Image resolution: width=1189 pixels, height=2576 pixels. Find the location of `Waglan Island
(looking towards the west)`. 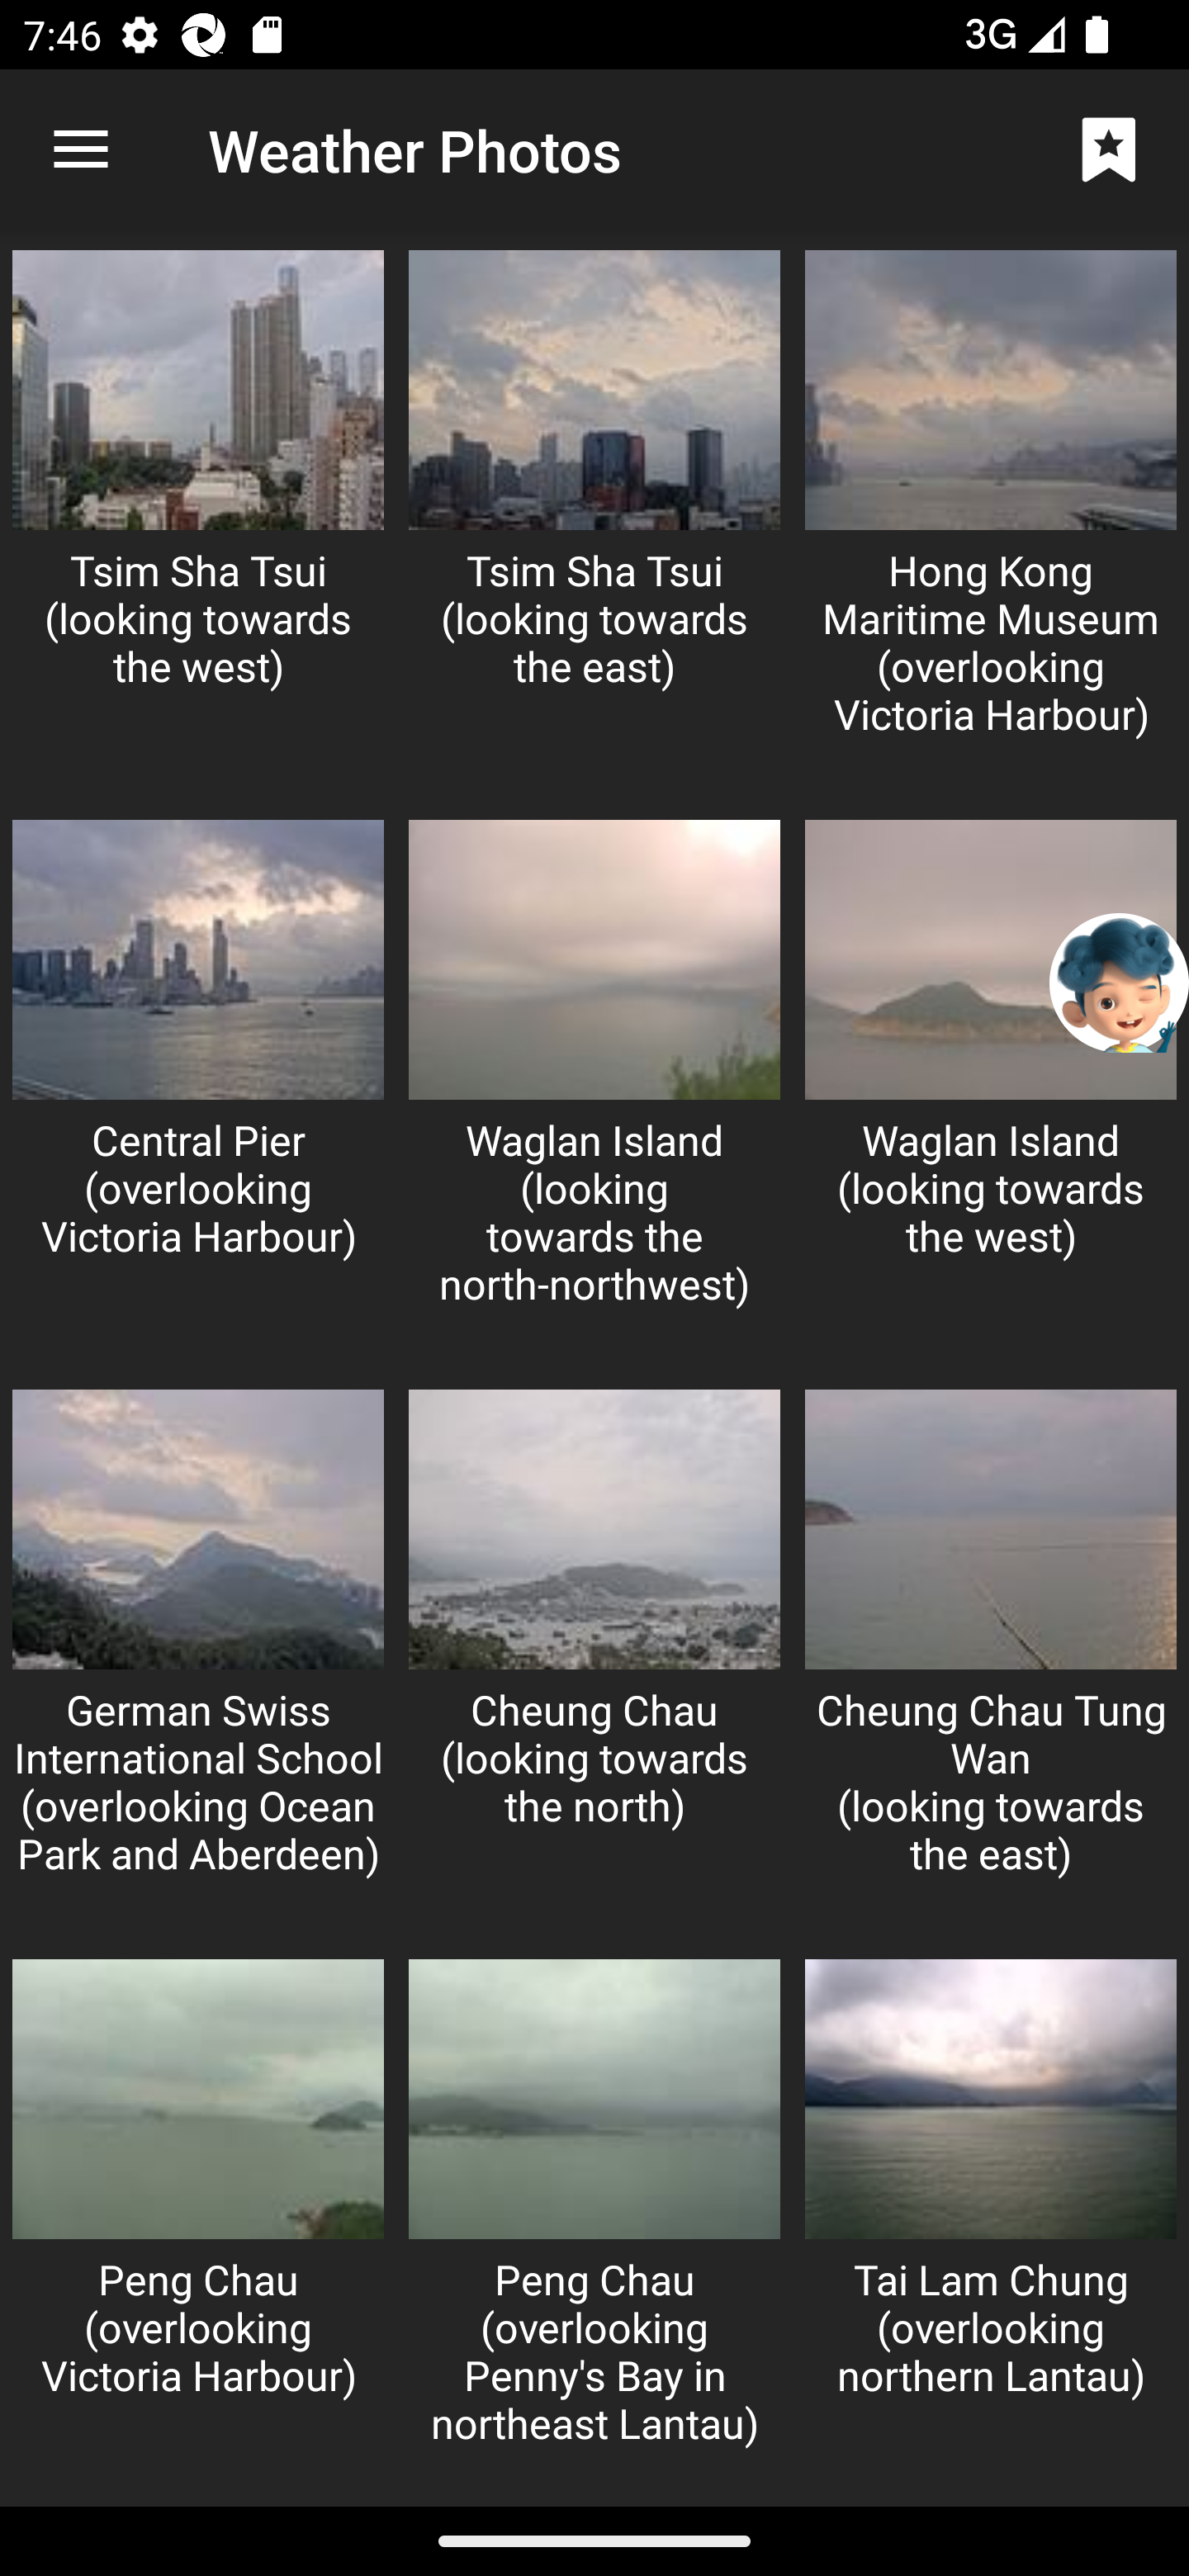

Waglan Island
(looking towards the west) is located at coordinates (991, 1088).